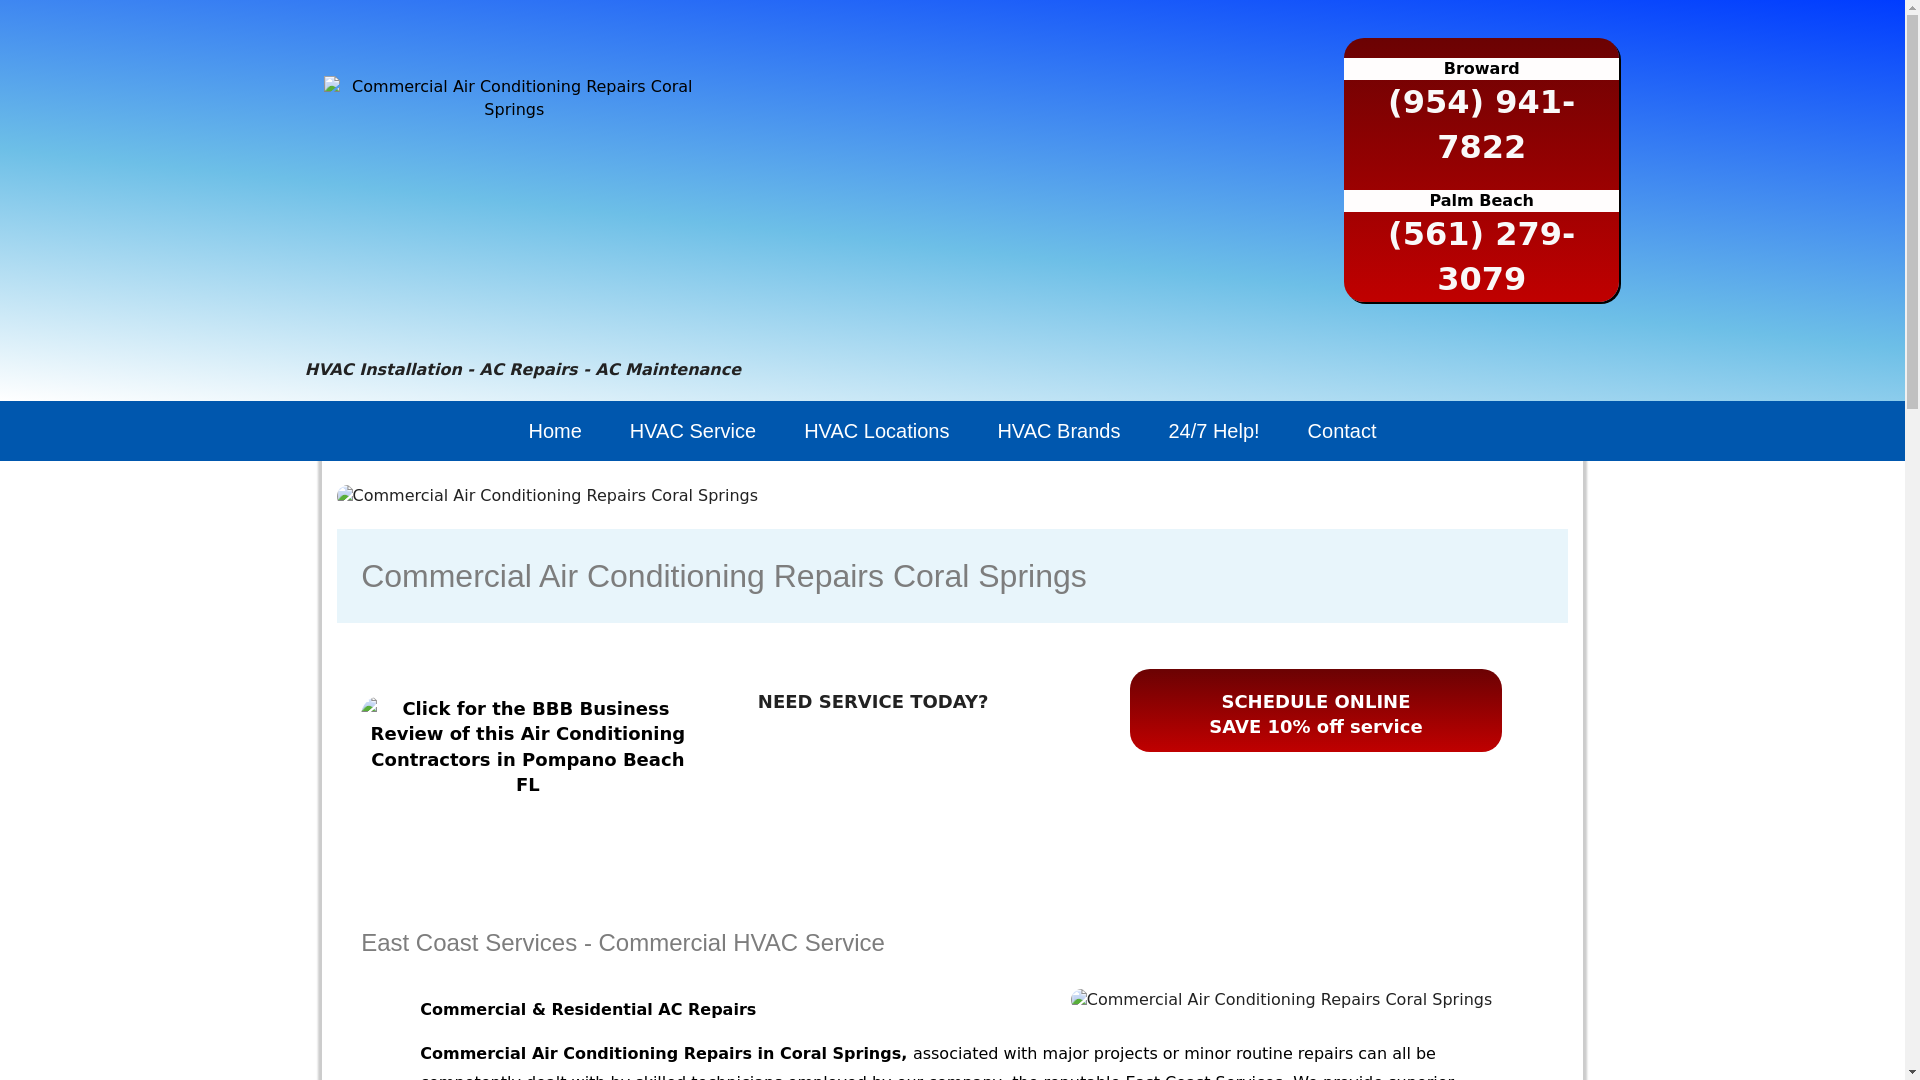  What do you see at coordinates (876, 430) in the screenshot?
I see `HVAC Locations` at bounding box center [876, 430].